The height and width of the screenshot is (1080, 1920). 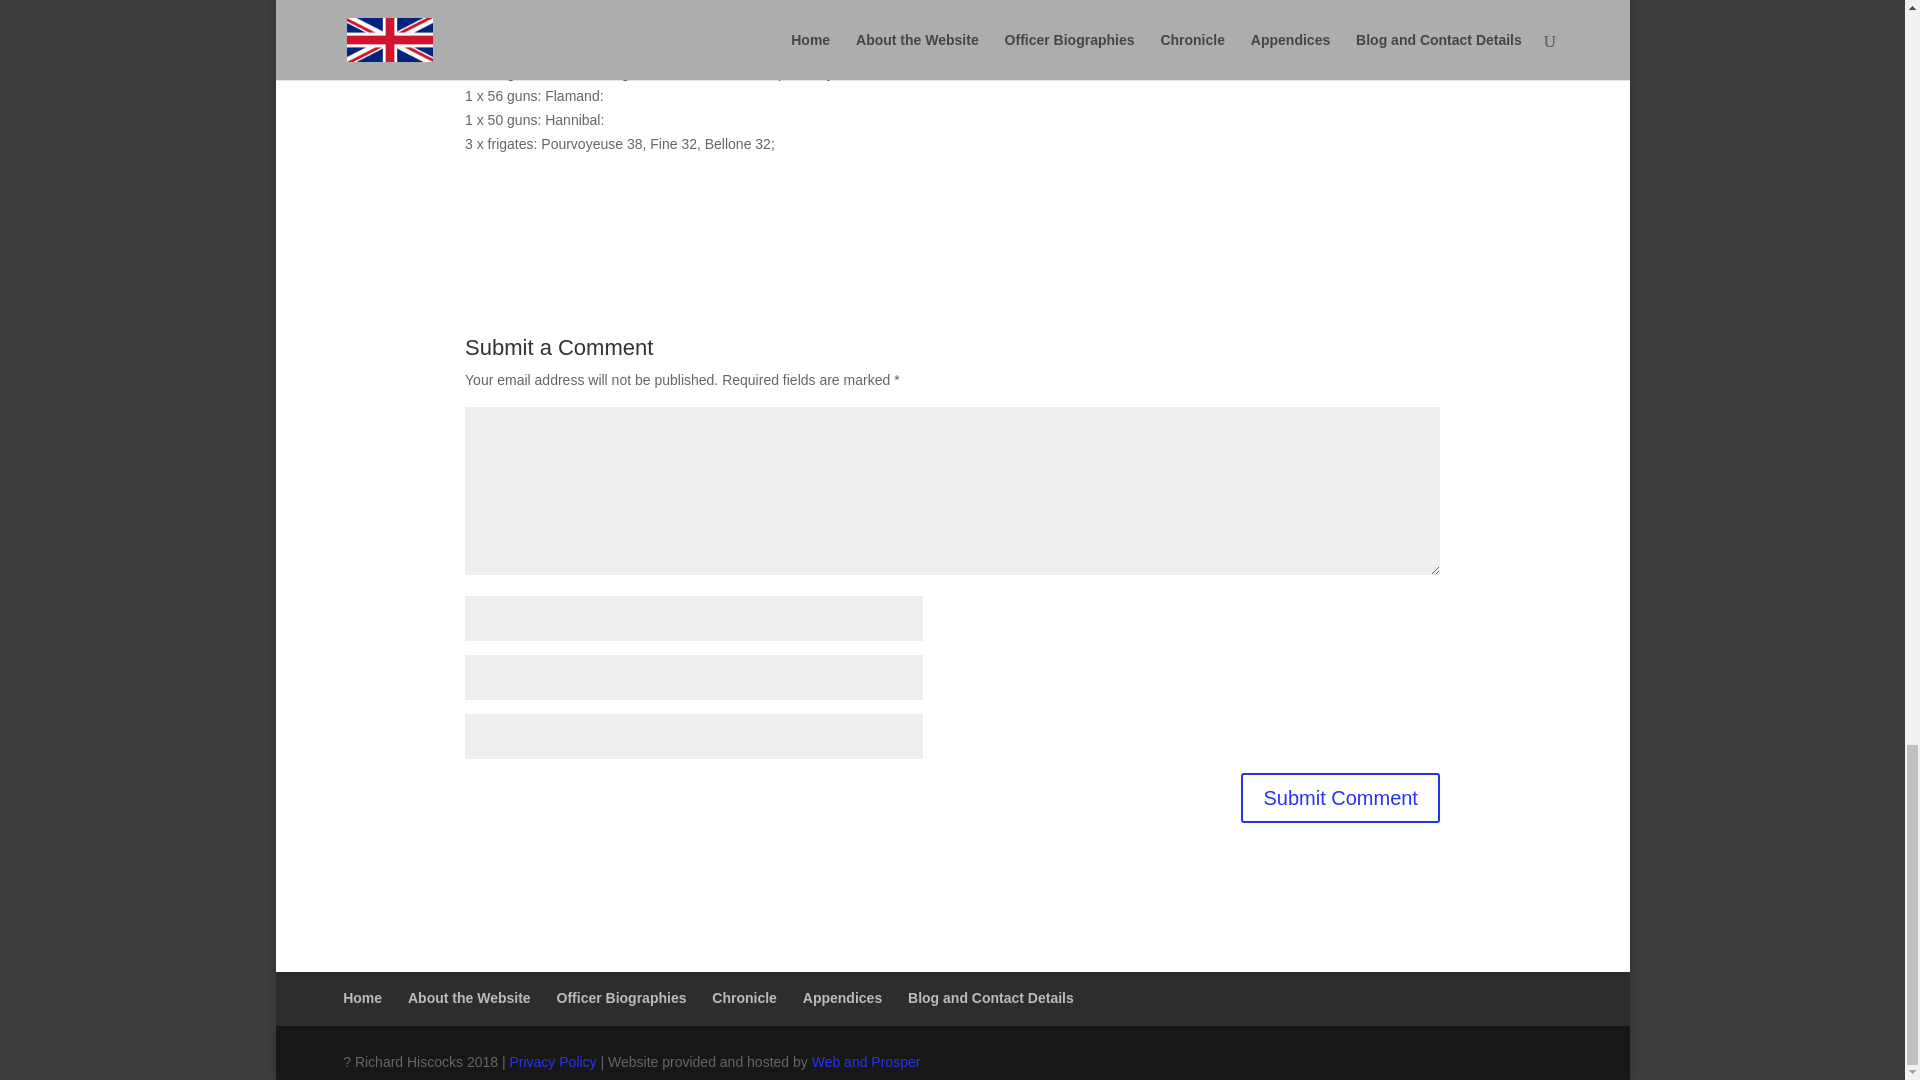 I want to click on Home, so click(x=362, y=998).